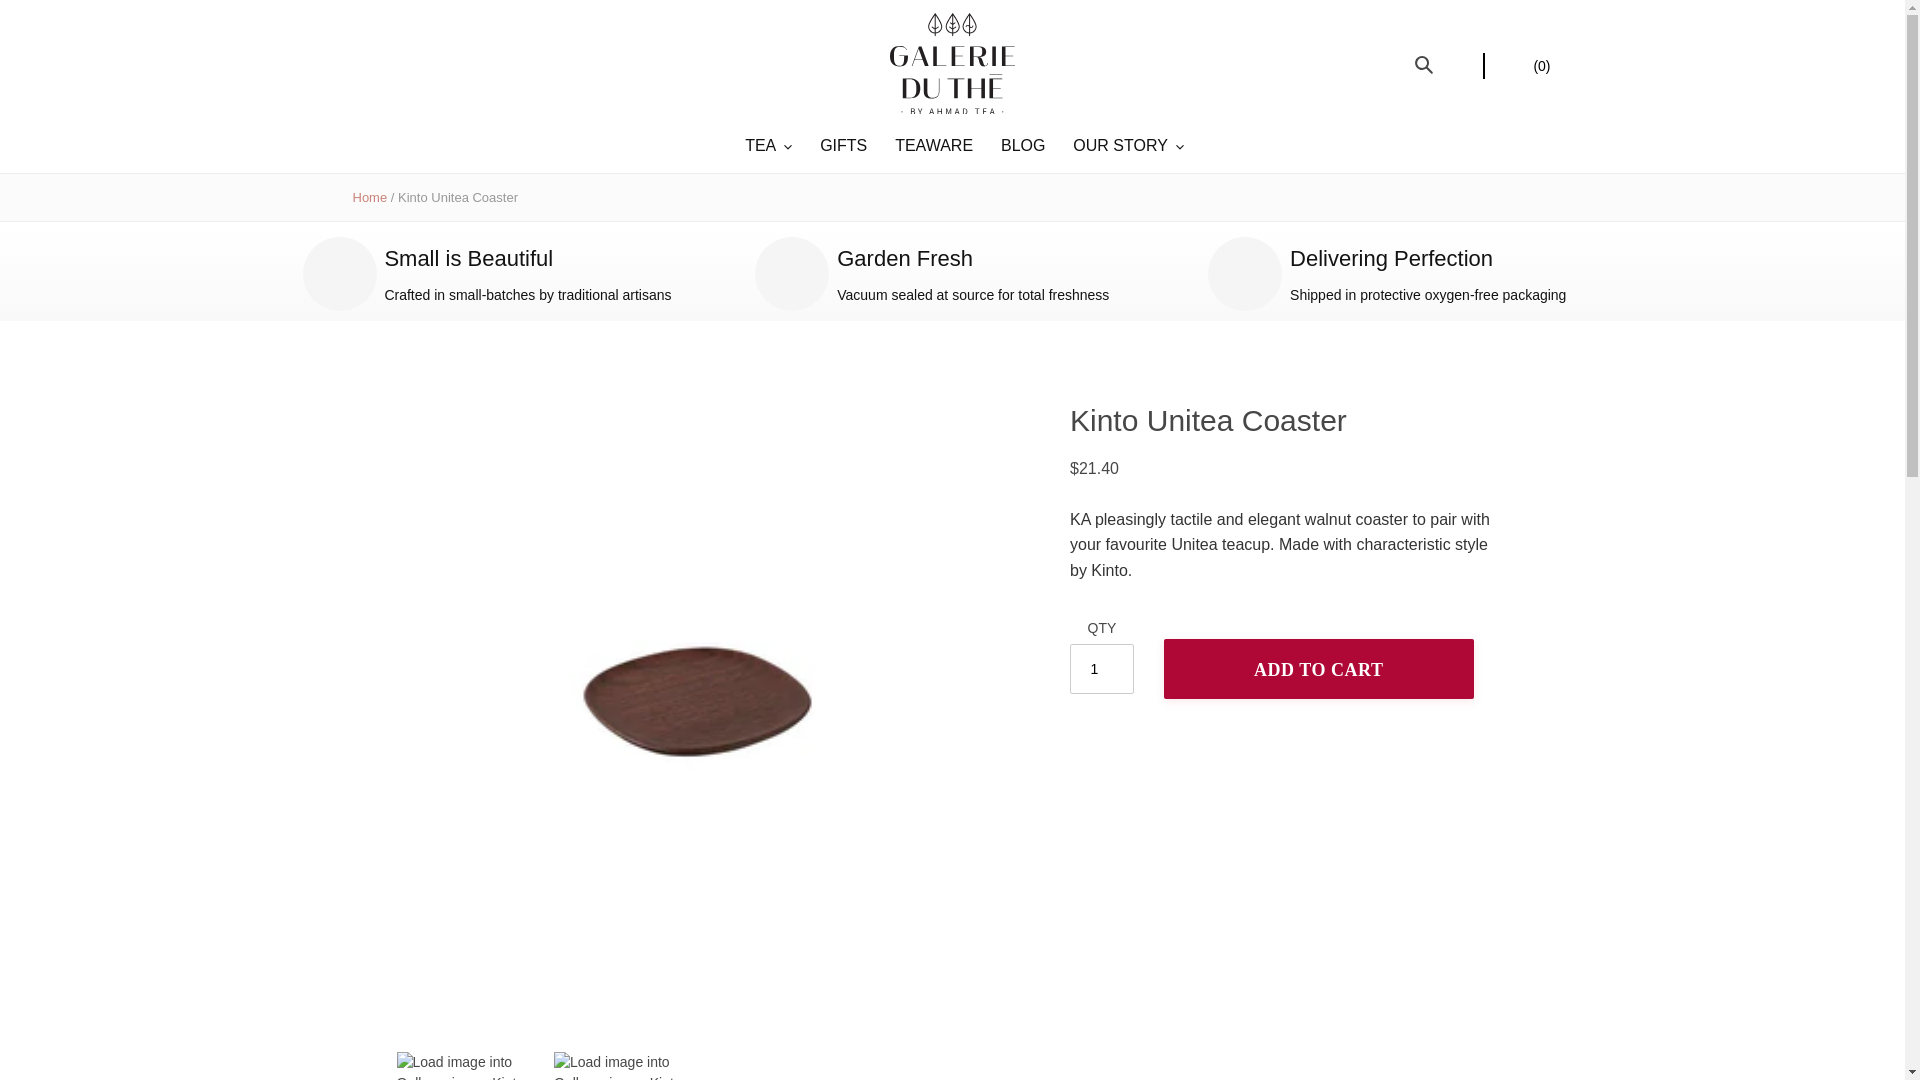 The height and width of the screenshot is (1080, 1920). I want to click on GIFTS, so click(843, 146).